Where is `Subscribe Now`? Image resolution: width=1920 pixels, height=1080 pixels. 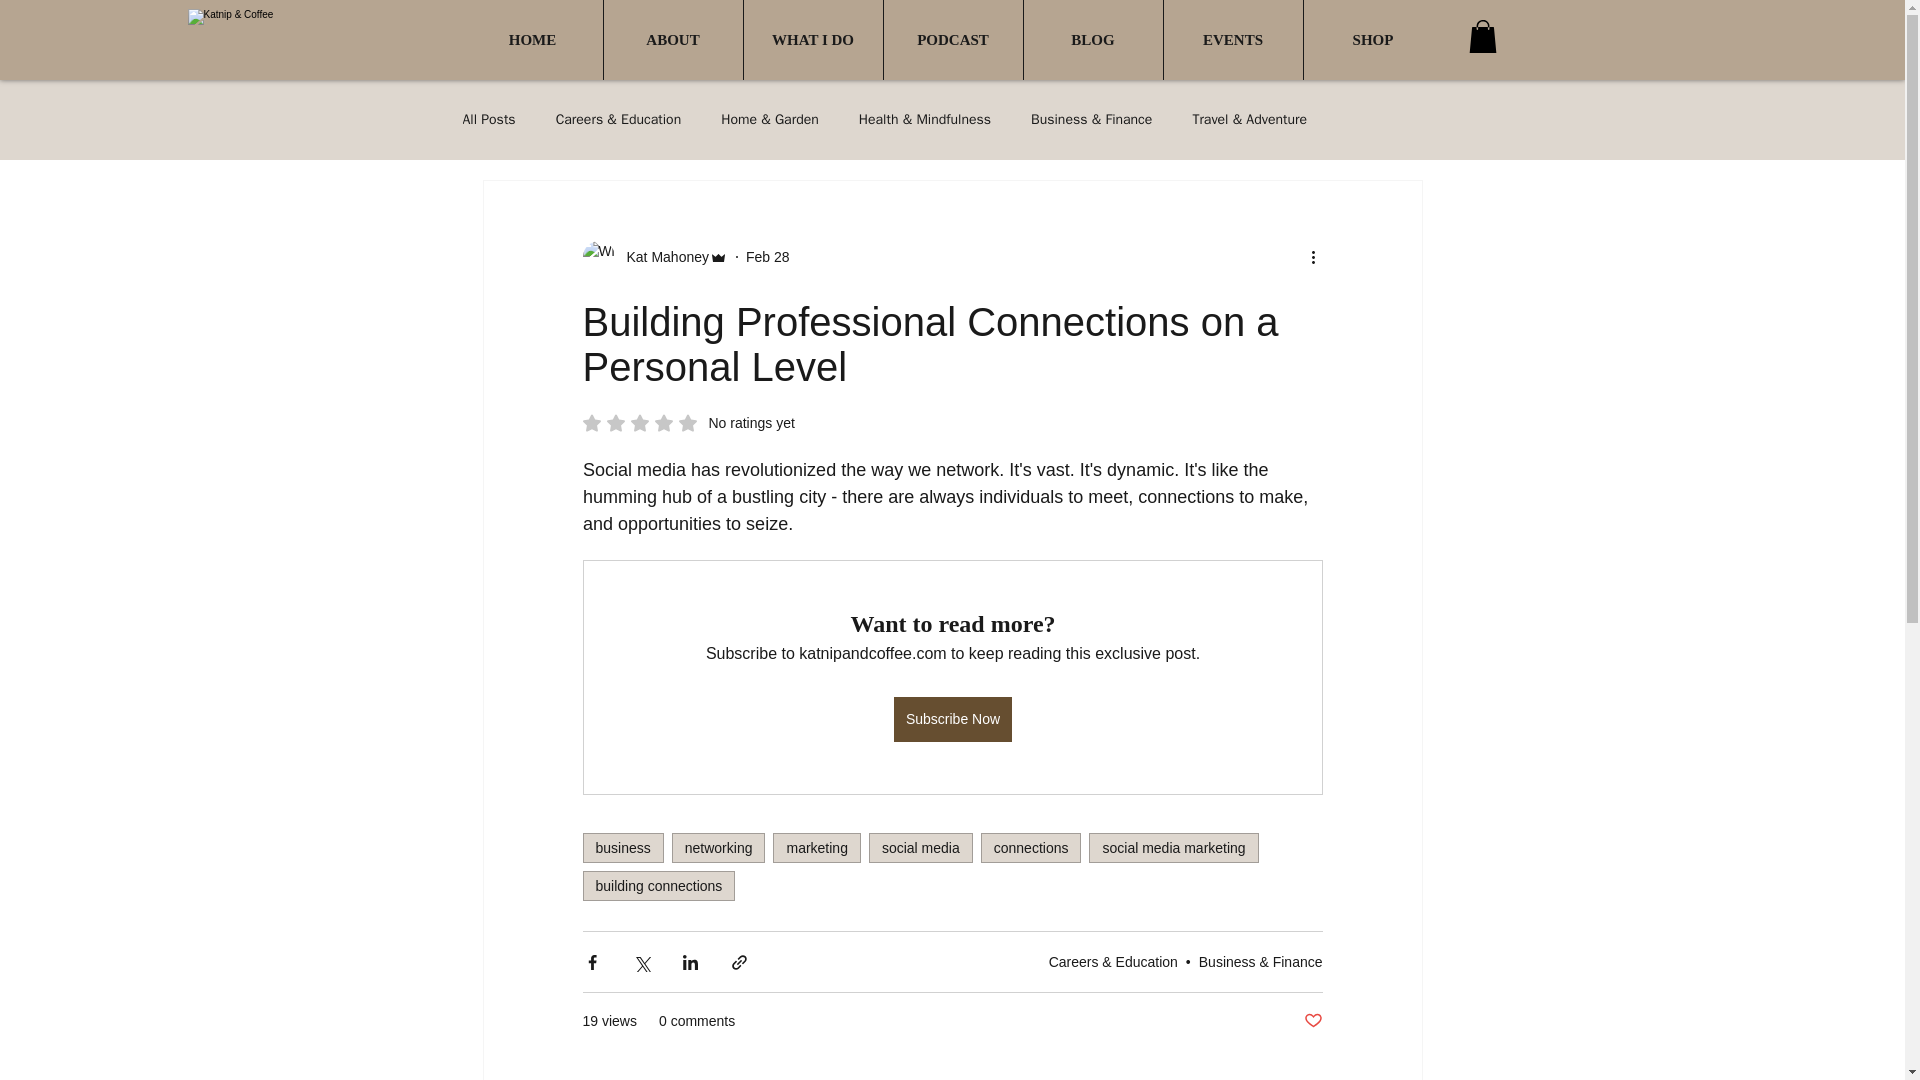 Subscribe Now is located at coordinates (532, 40).